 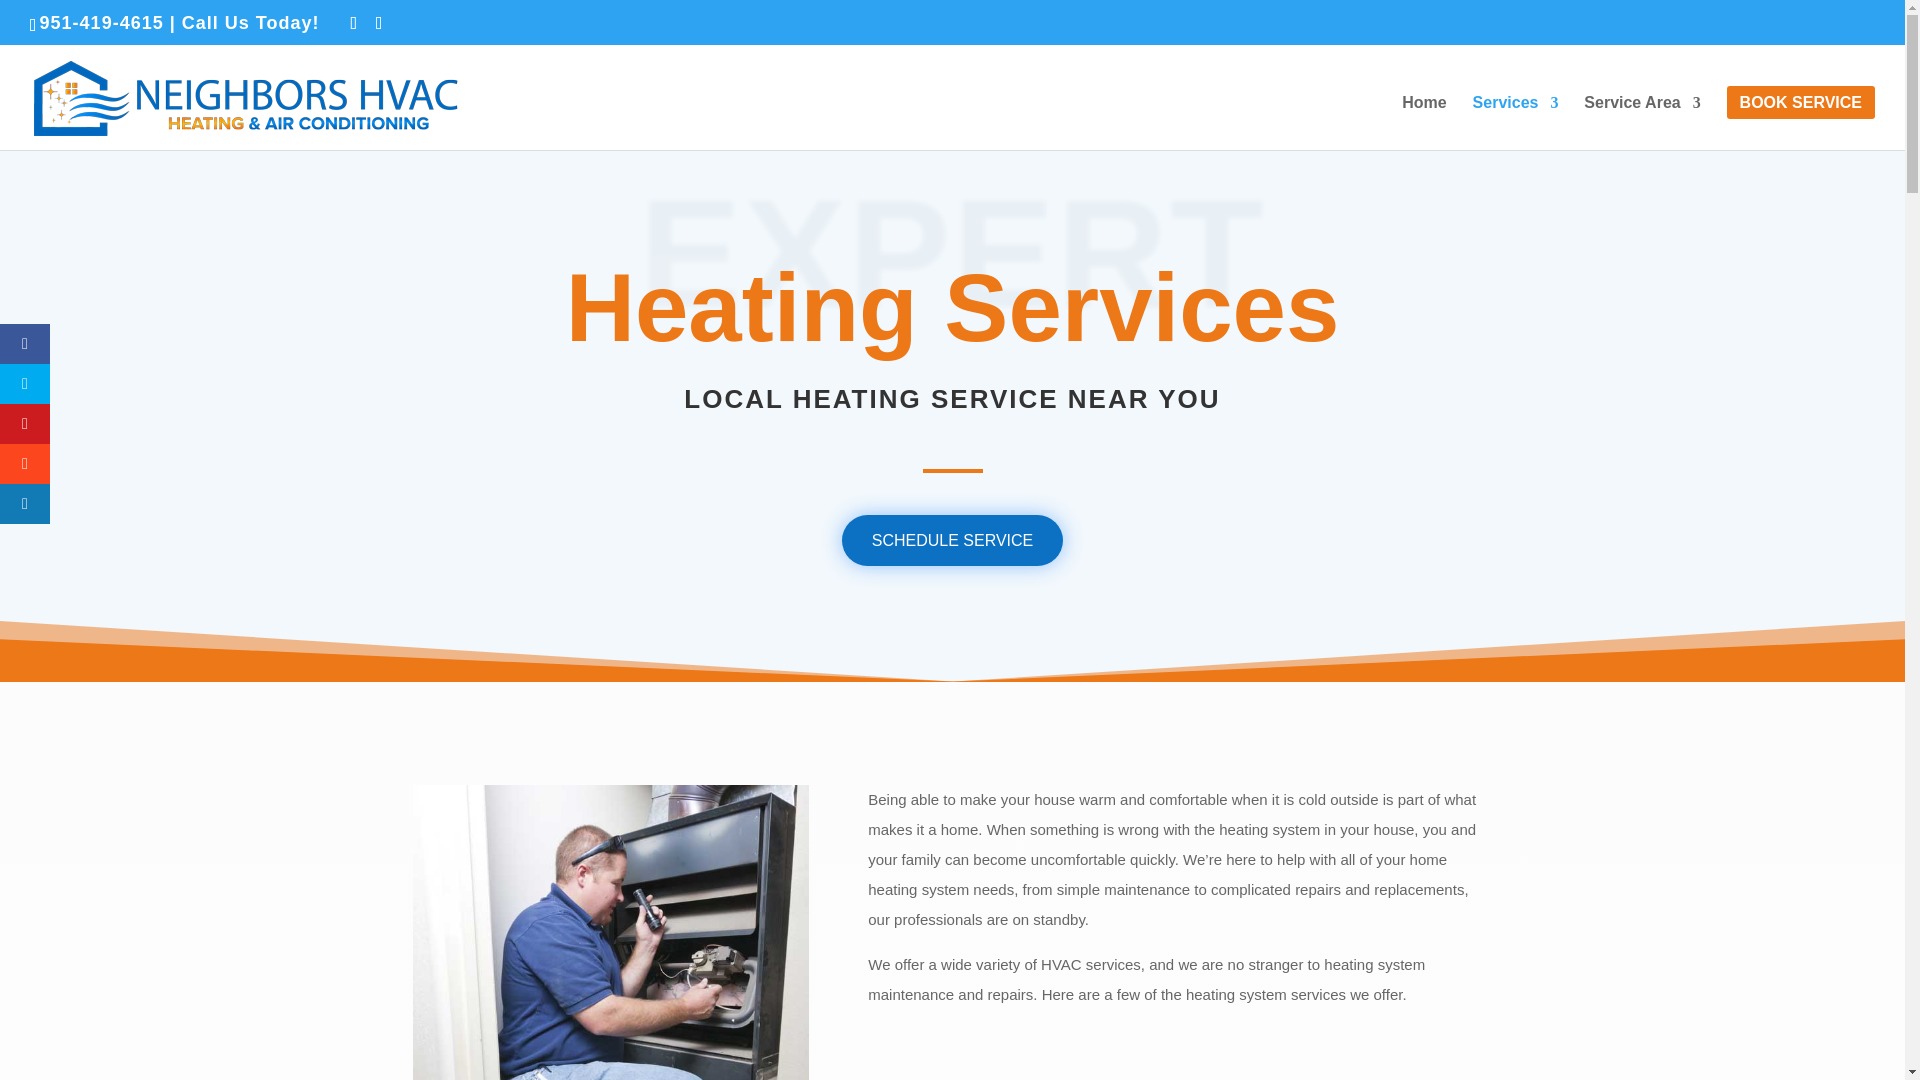 I want to click on BOOK SERVICE, so click(x=1800, y=123).